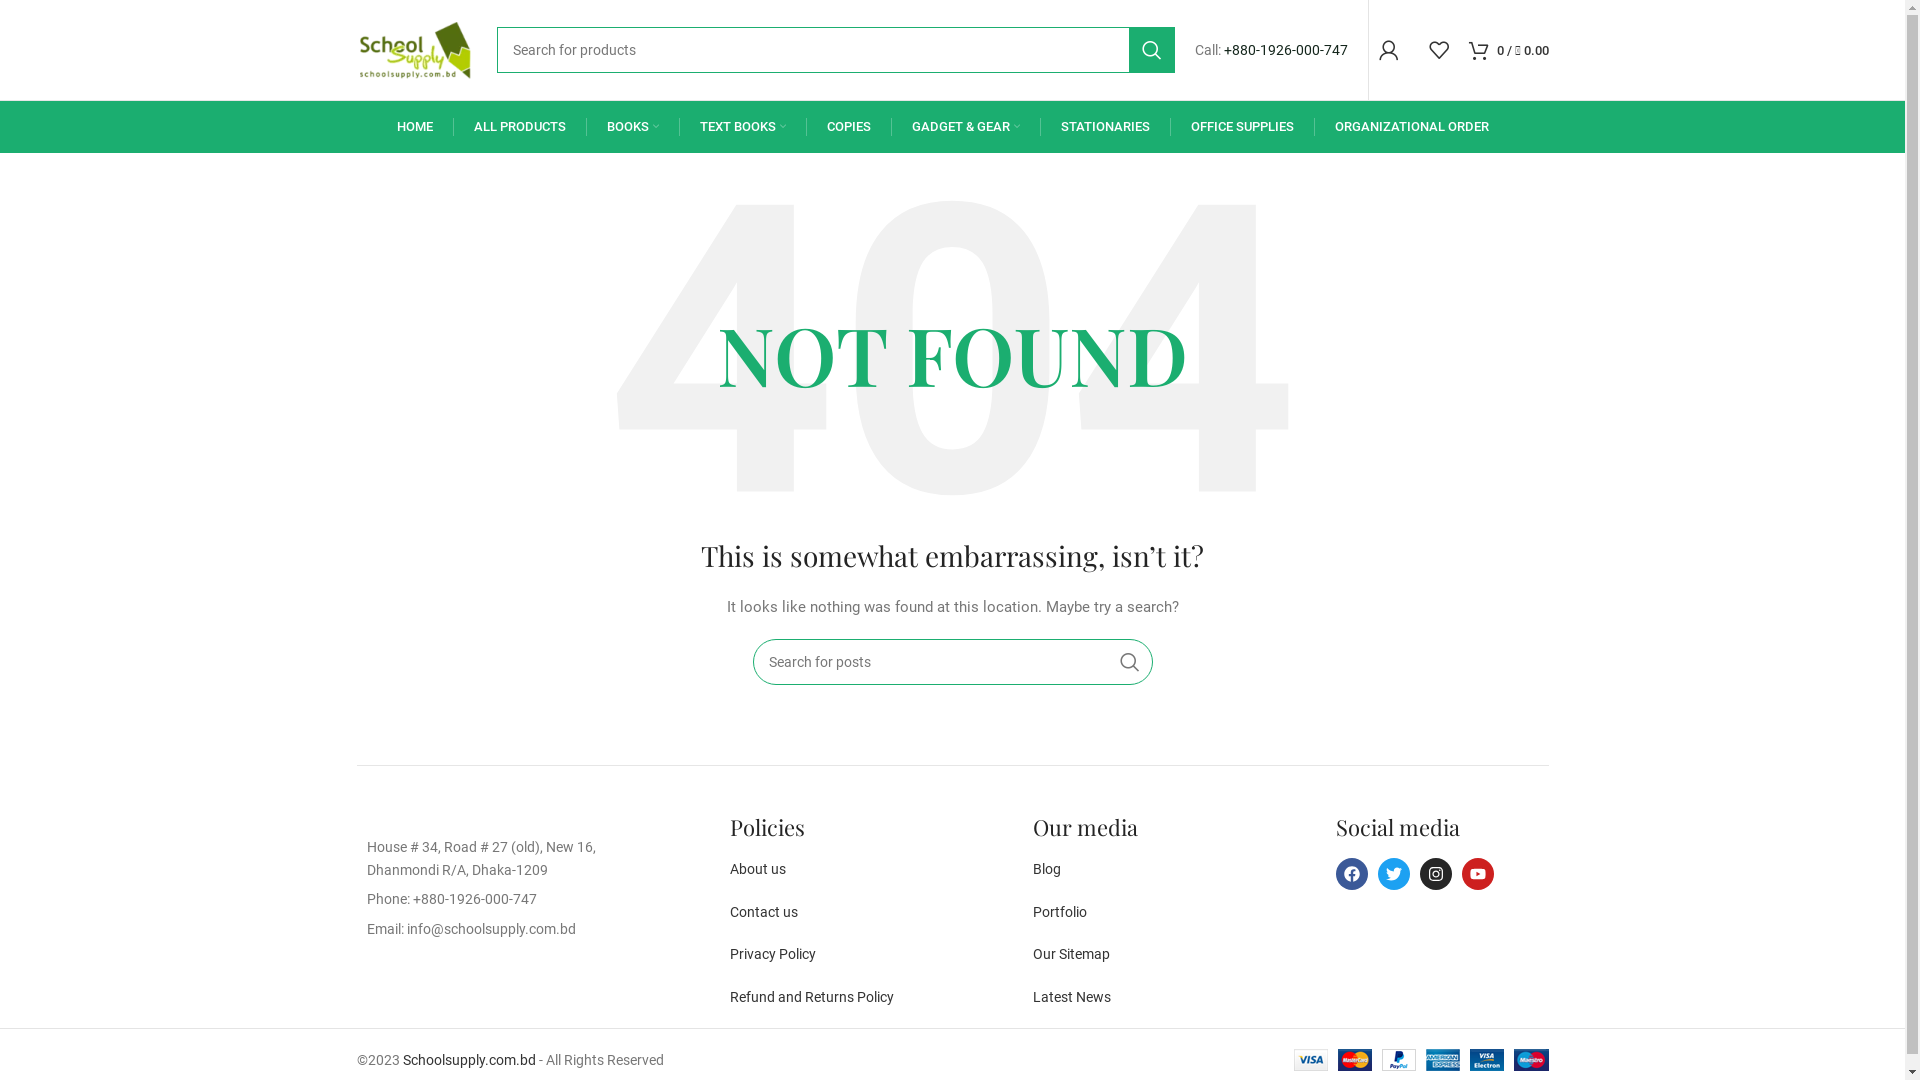  Describe the element at coordinates (835, 50) in the screenshot. I see `Search for products` at that location.